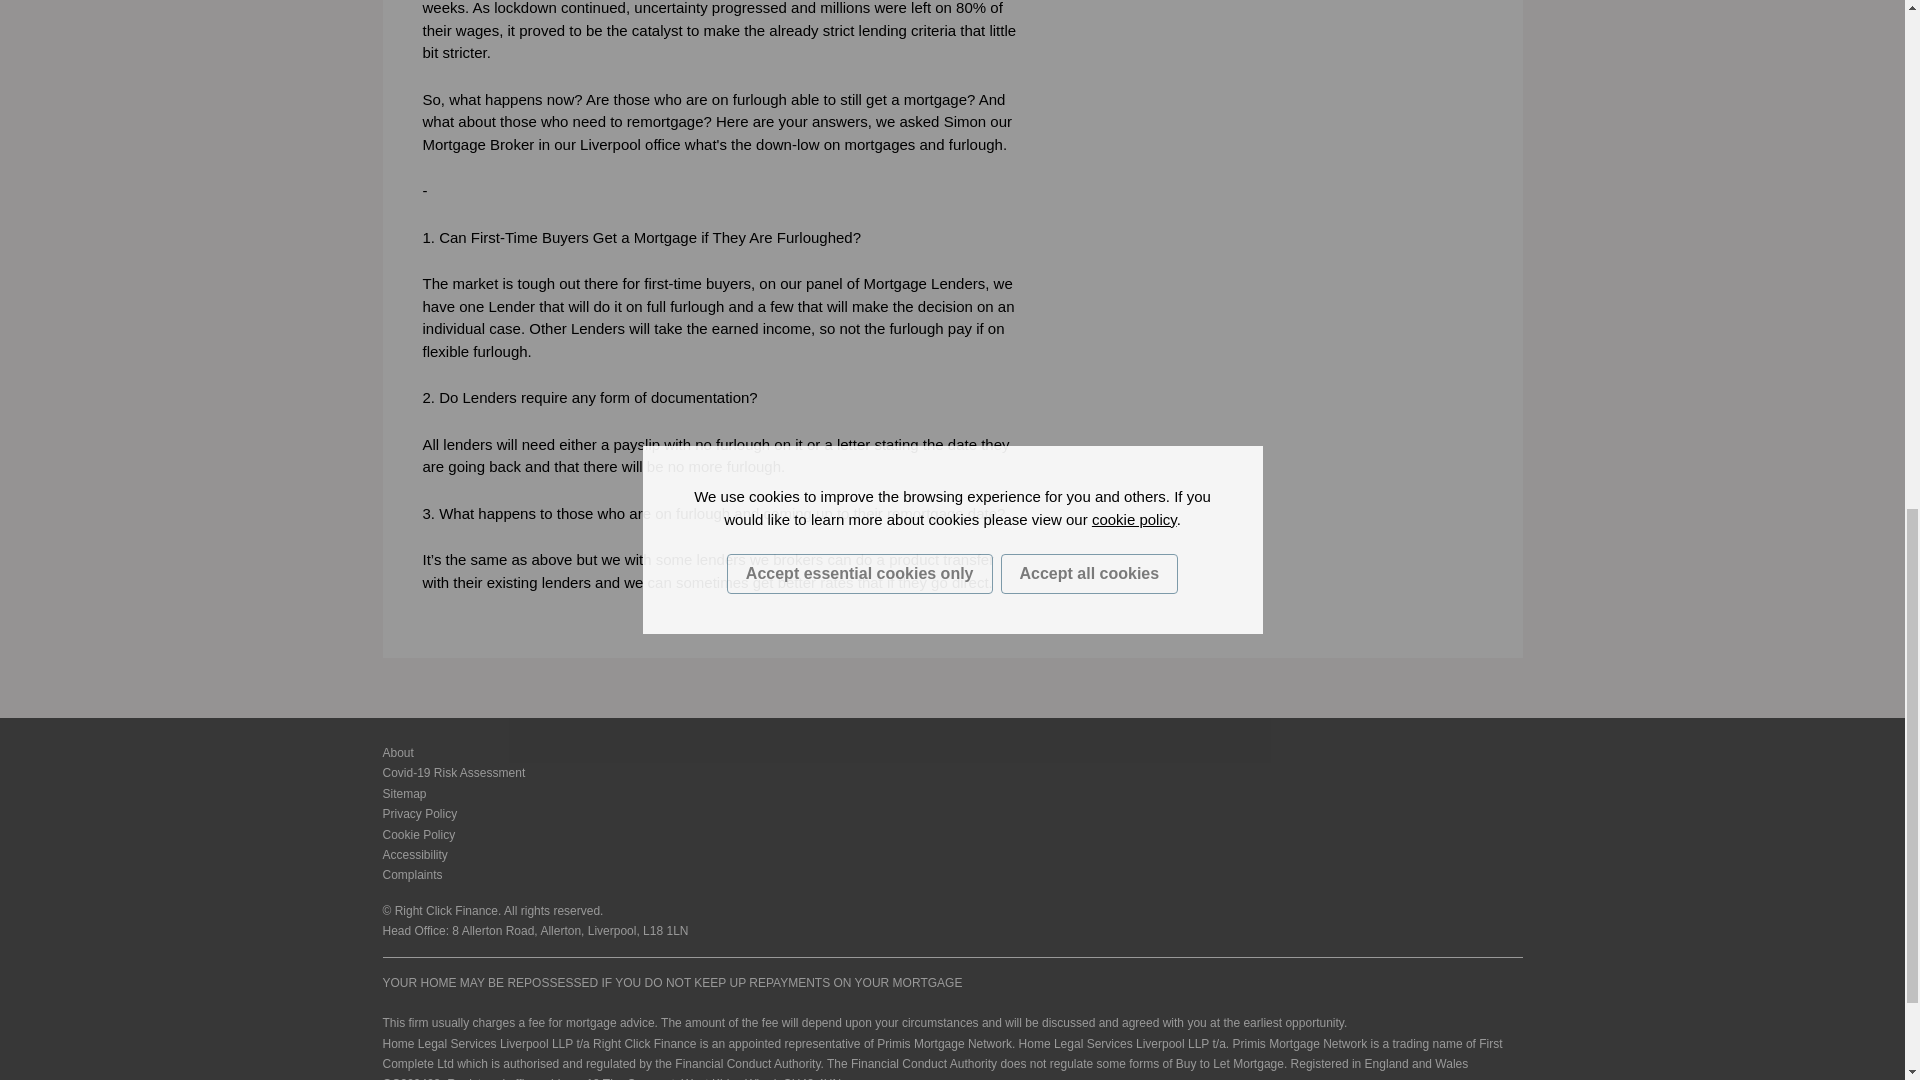 This screenshot has height=1080, width=1920. I want to click on About, so click(397, 753).